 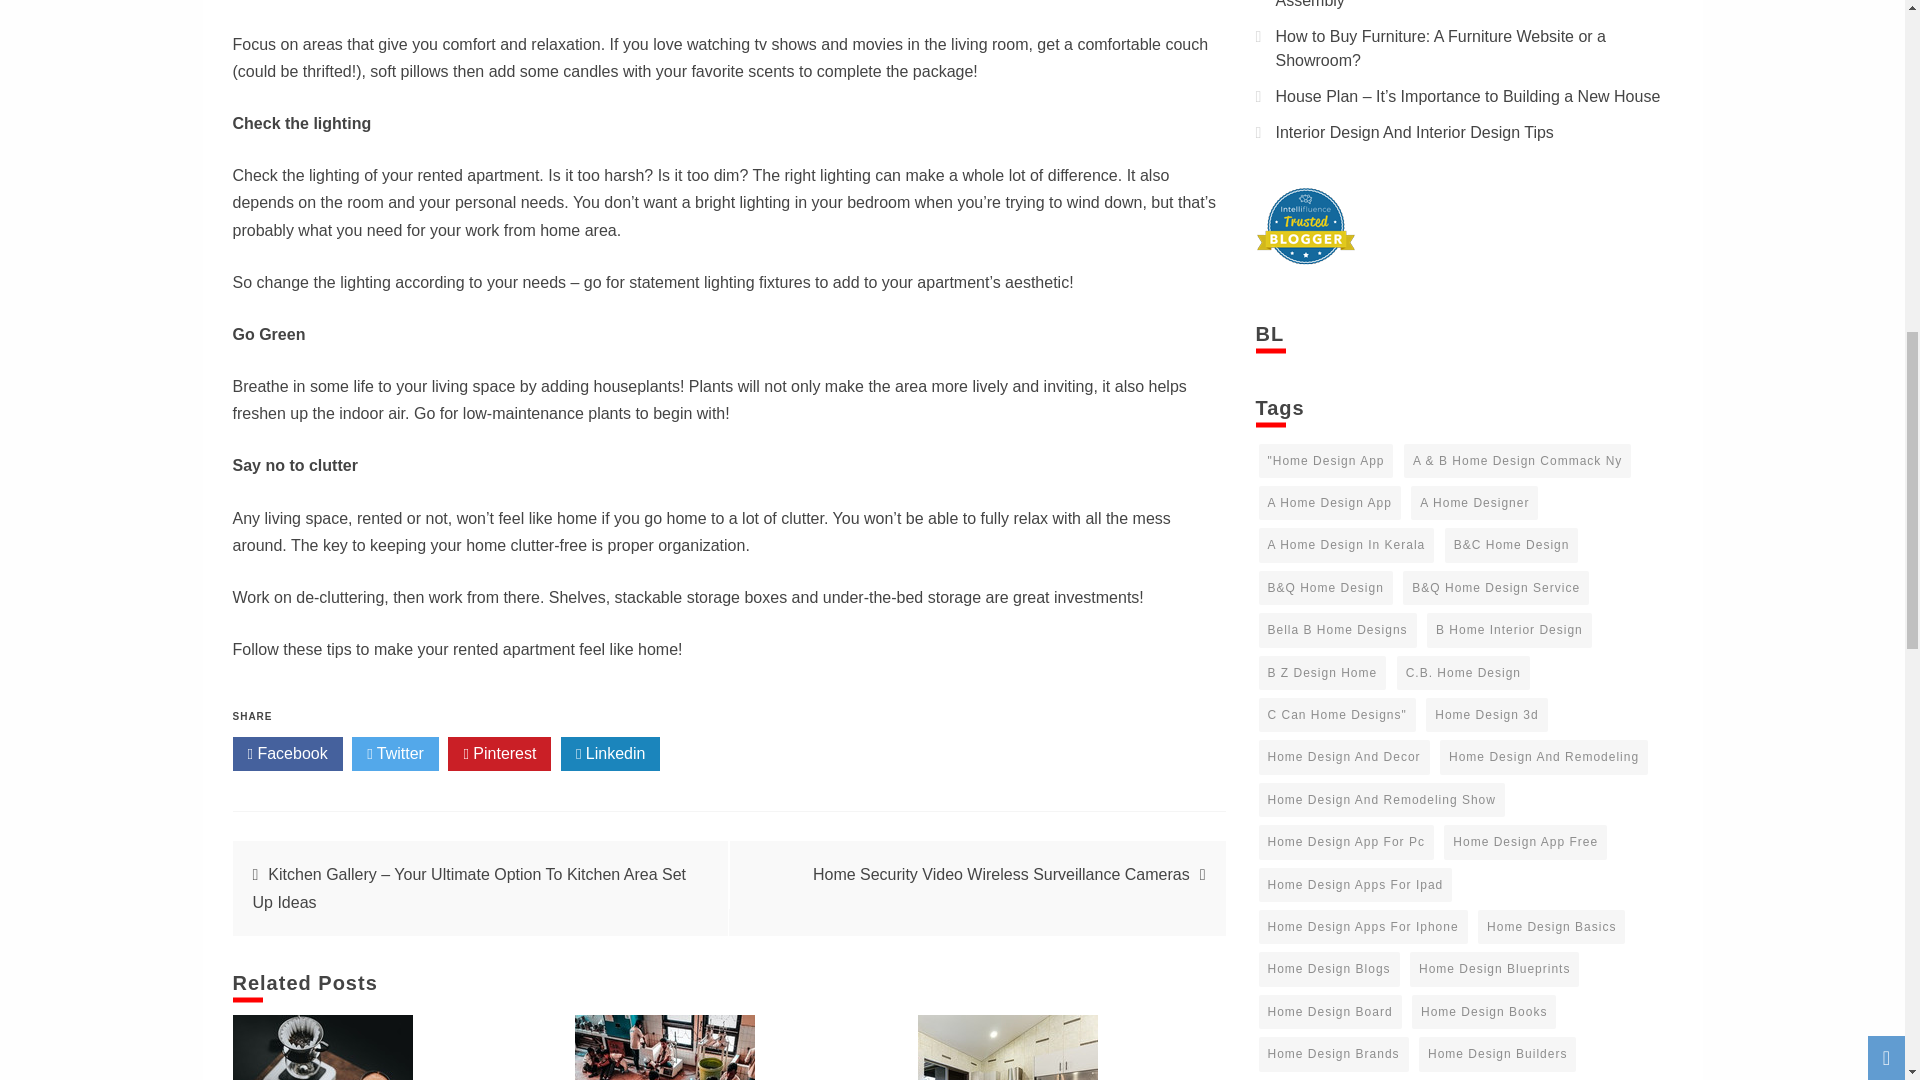 What do you see at coordinates (395, 754) in the screenshot?
I see `Twitter` at bounding box center [395, 754].